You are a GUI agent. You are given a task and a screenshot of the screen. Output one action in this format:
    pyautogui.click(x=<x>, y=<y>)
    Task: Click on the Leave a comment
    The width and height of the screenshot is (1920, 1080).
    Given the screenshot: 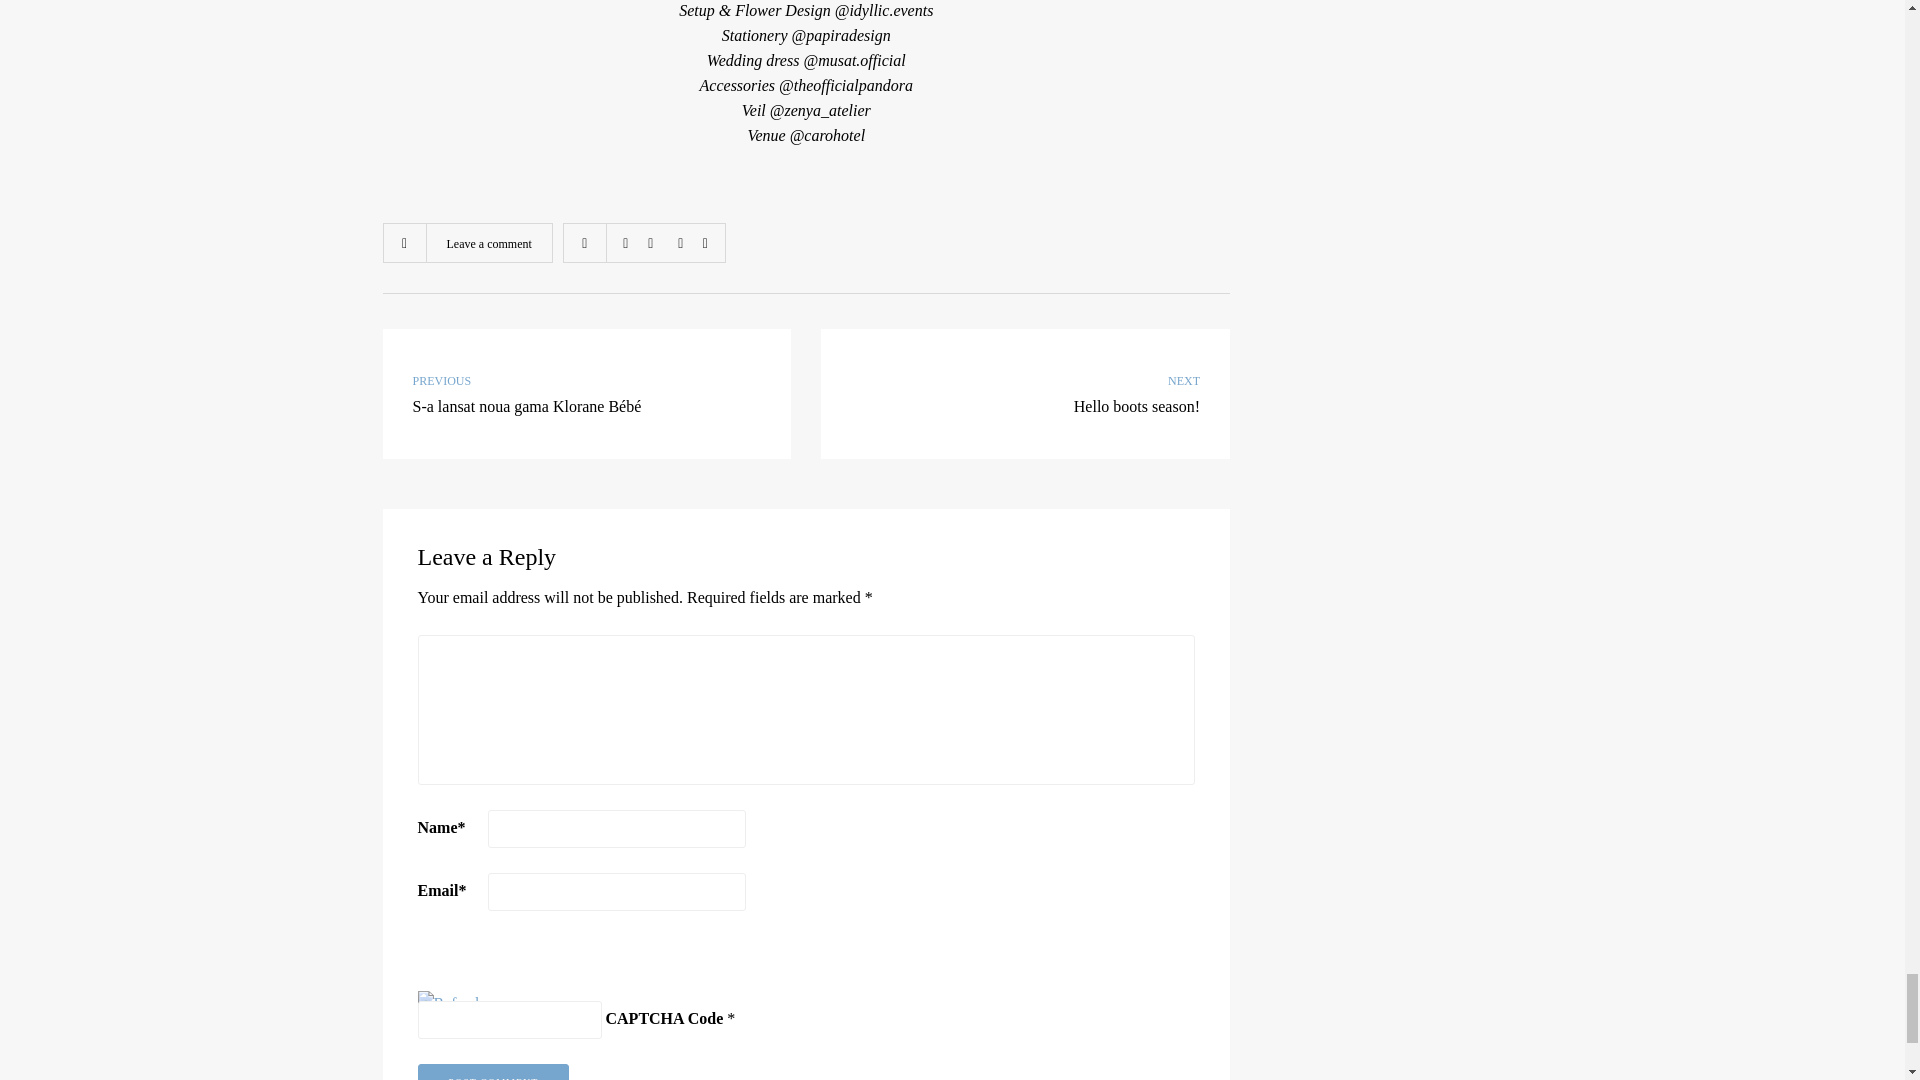 What is the action you would take?
    pyautogui.click(x=488, y=243)
    